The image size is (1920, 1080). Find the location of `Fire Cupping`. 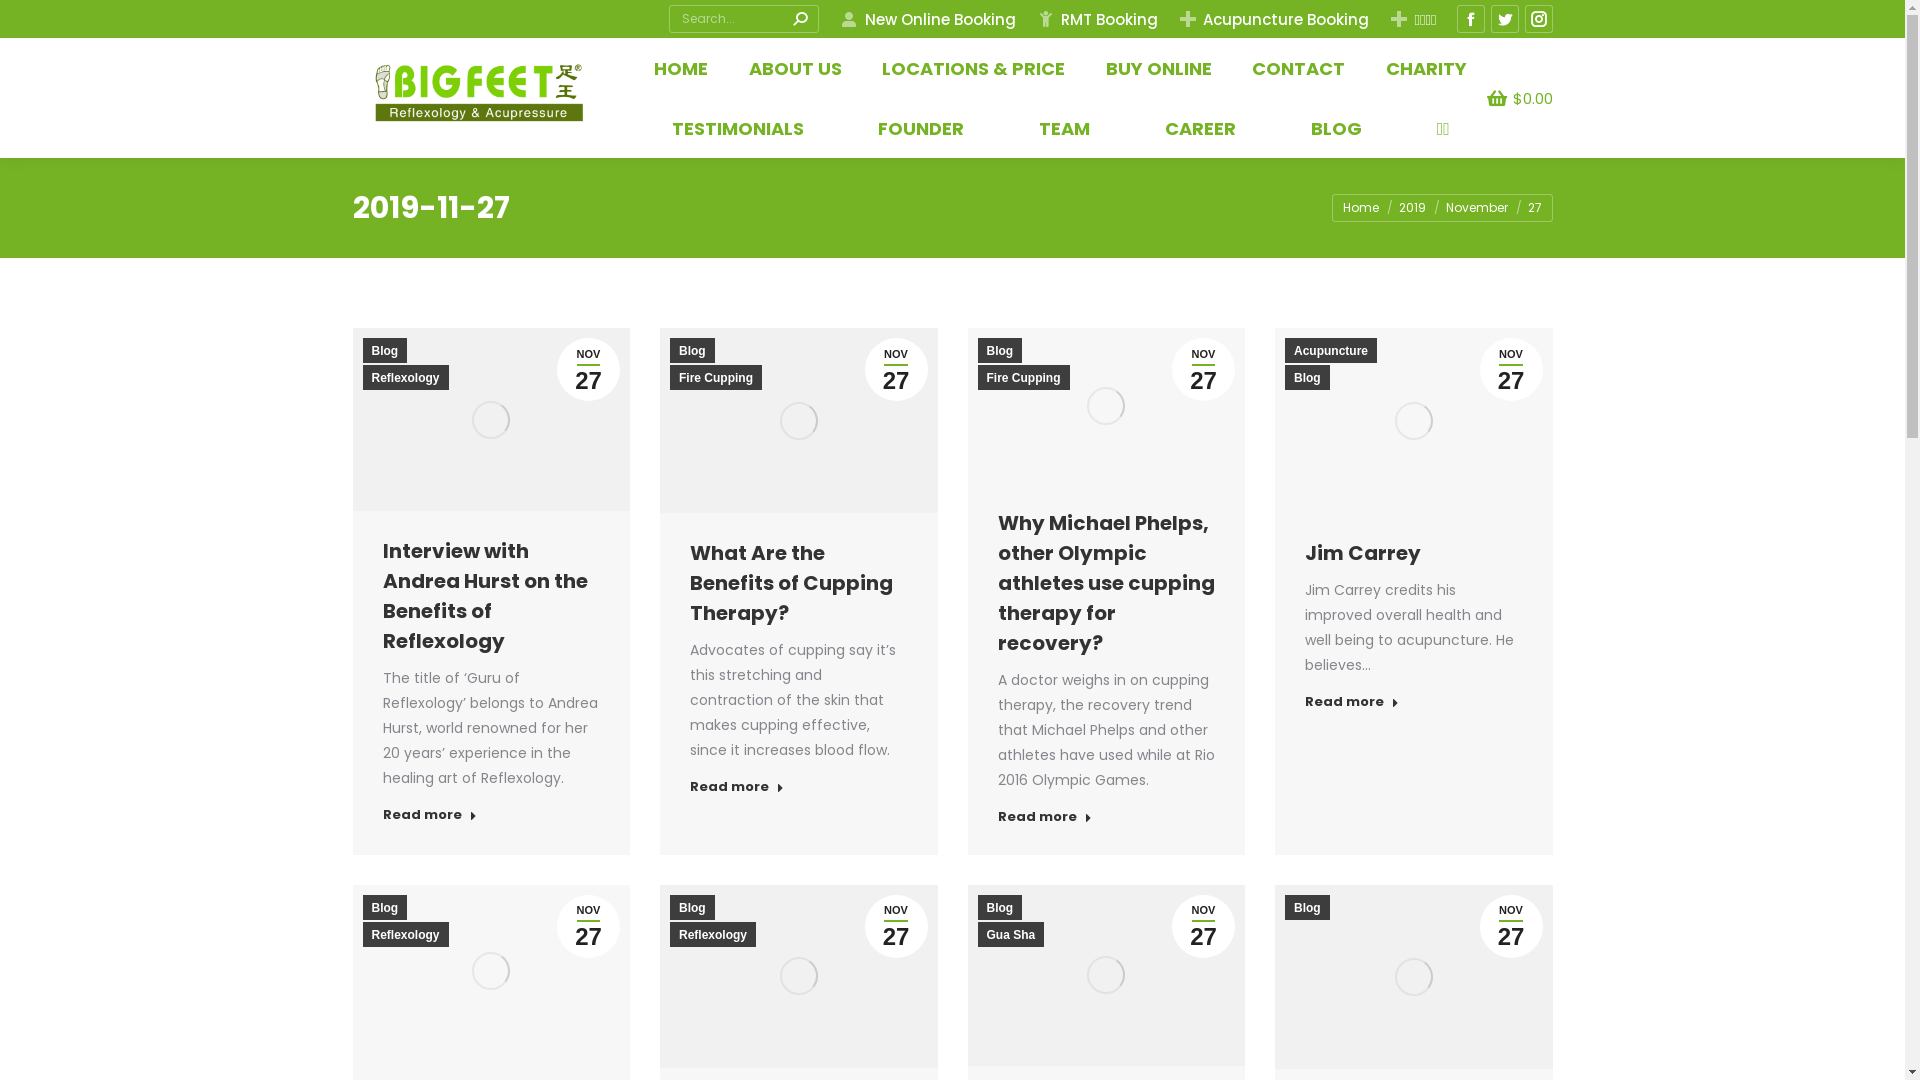

Fire Cupping is located at coordinates (716, 378).